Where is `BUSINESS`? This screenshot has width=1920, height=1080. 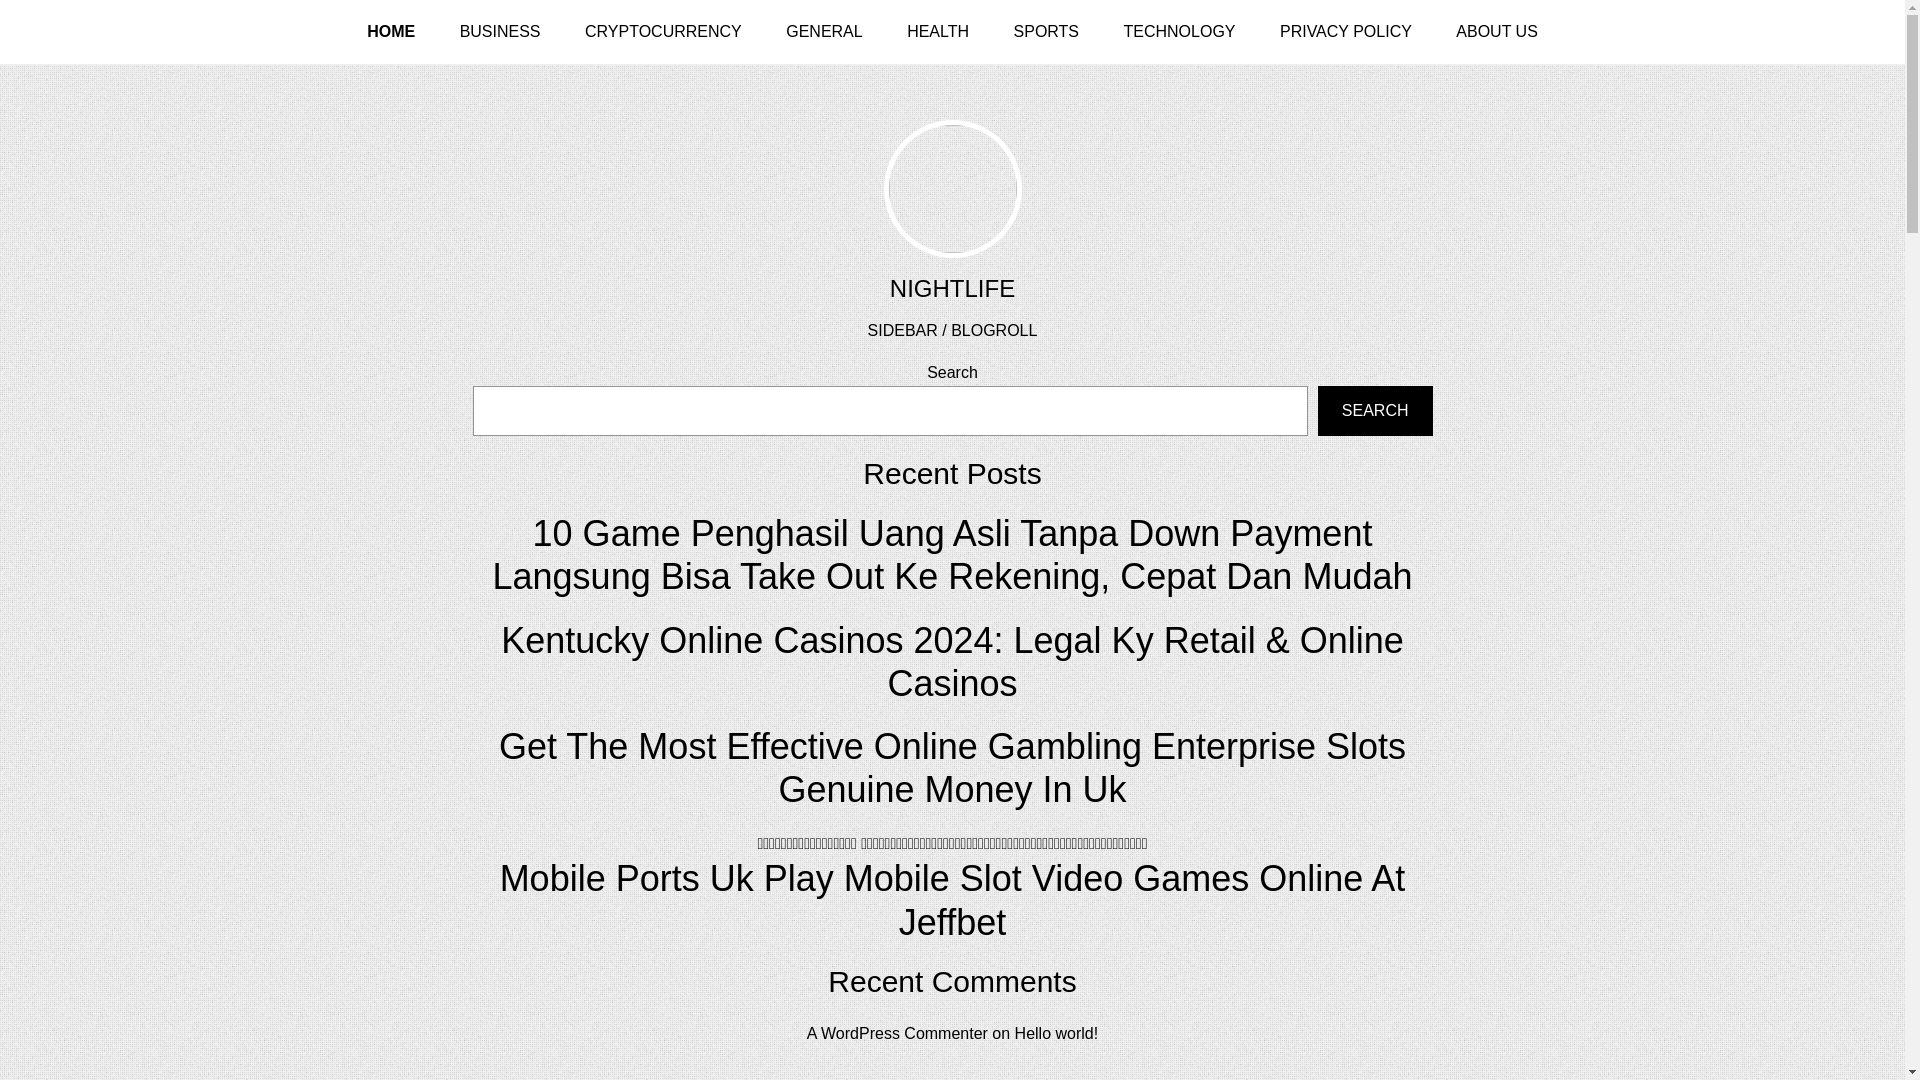
BUSINESS is located at coordinates (500, 32).